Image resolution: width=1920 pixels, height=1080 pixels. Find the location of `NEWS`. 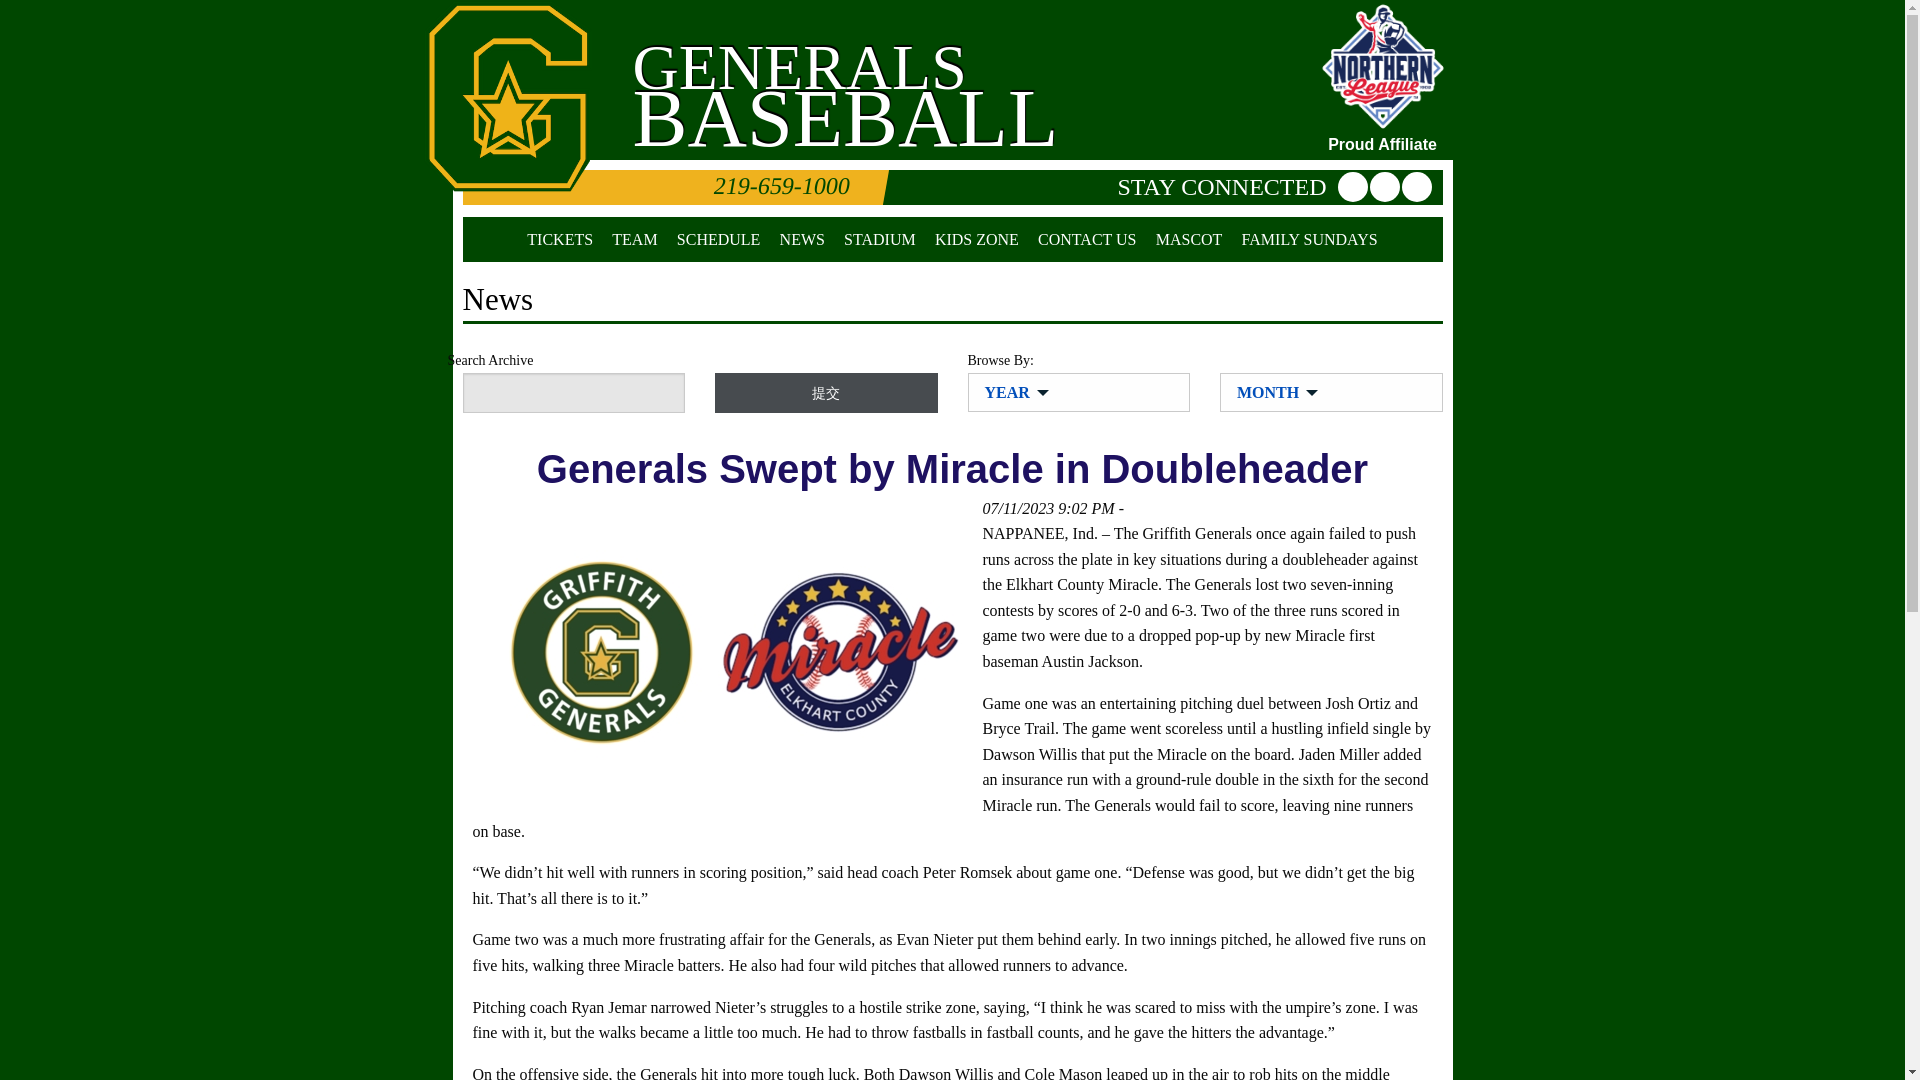

NEWS is located at coordinates (802, 240).